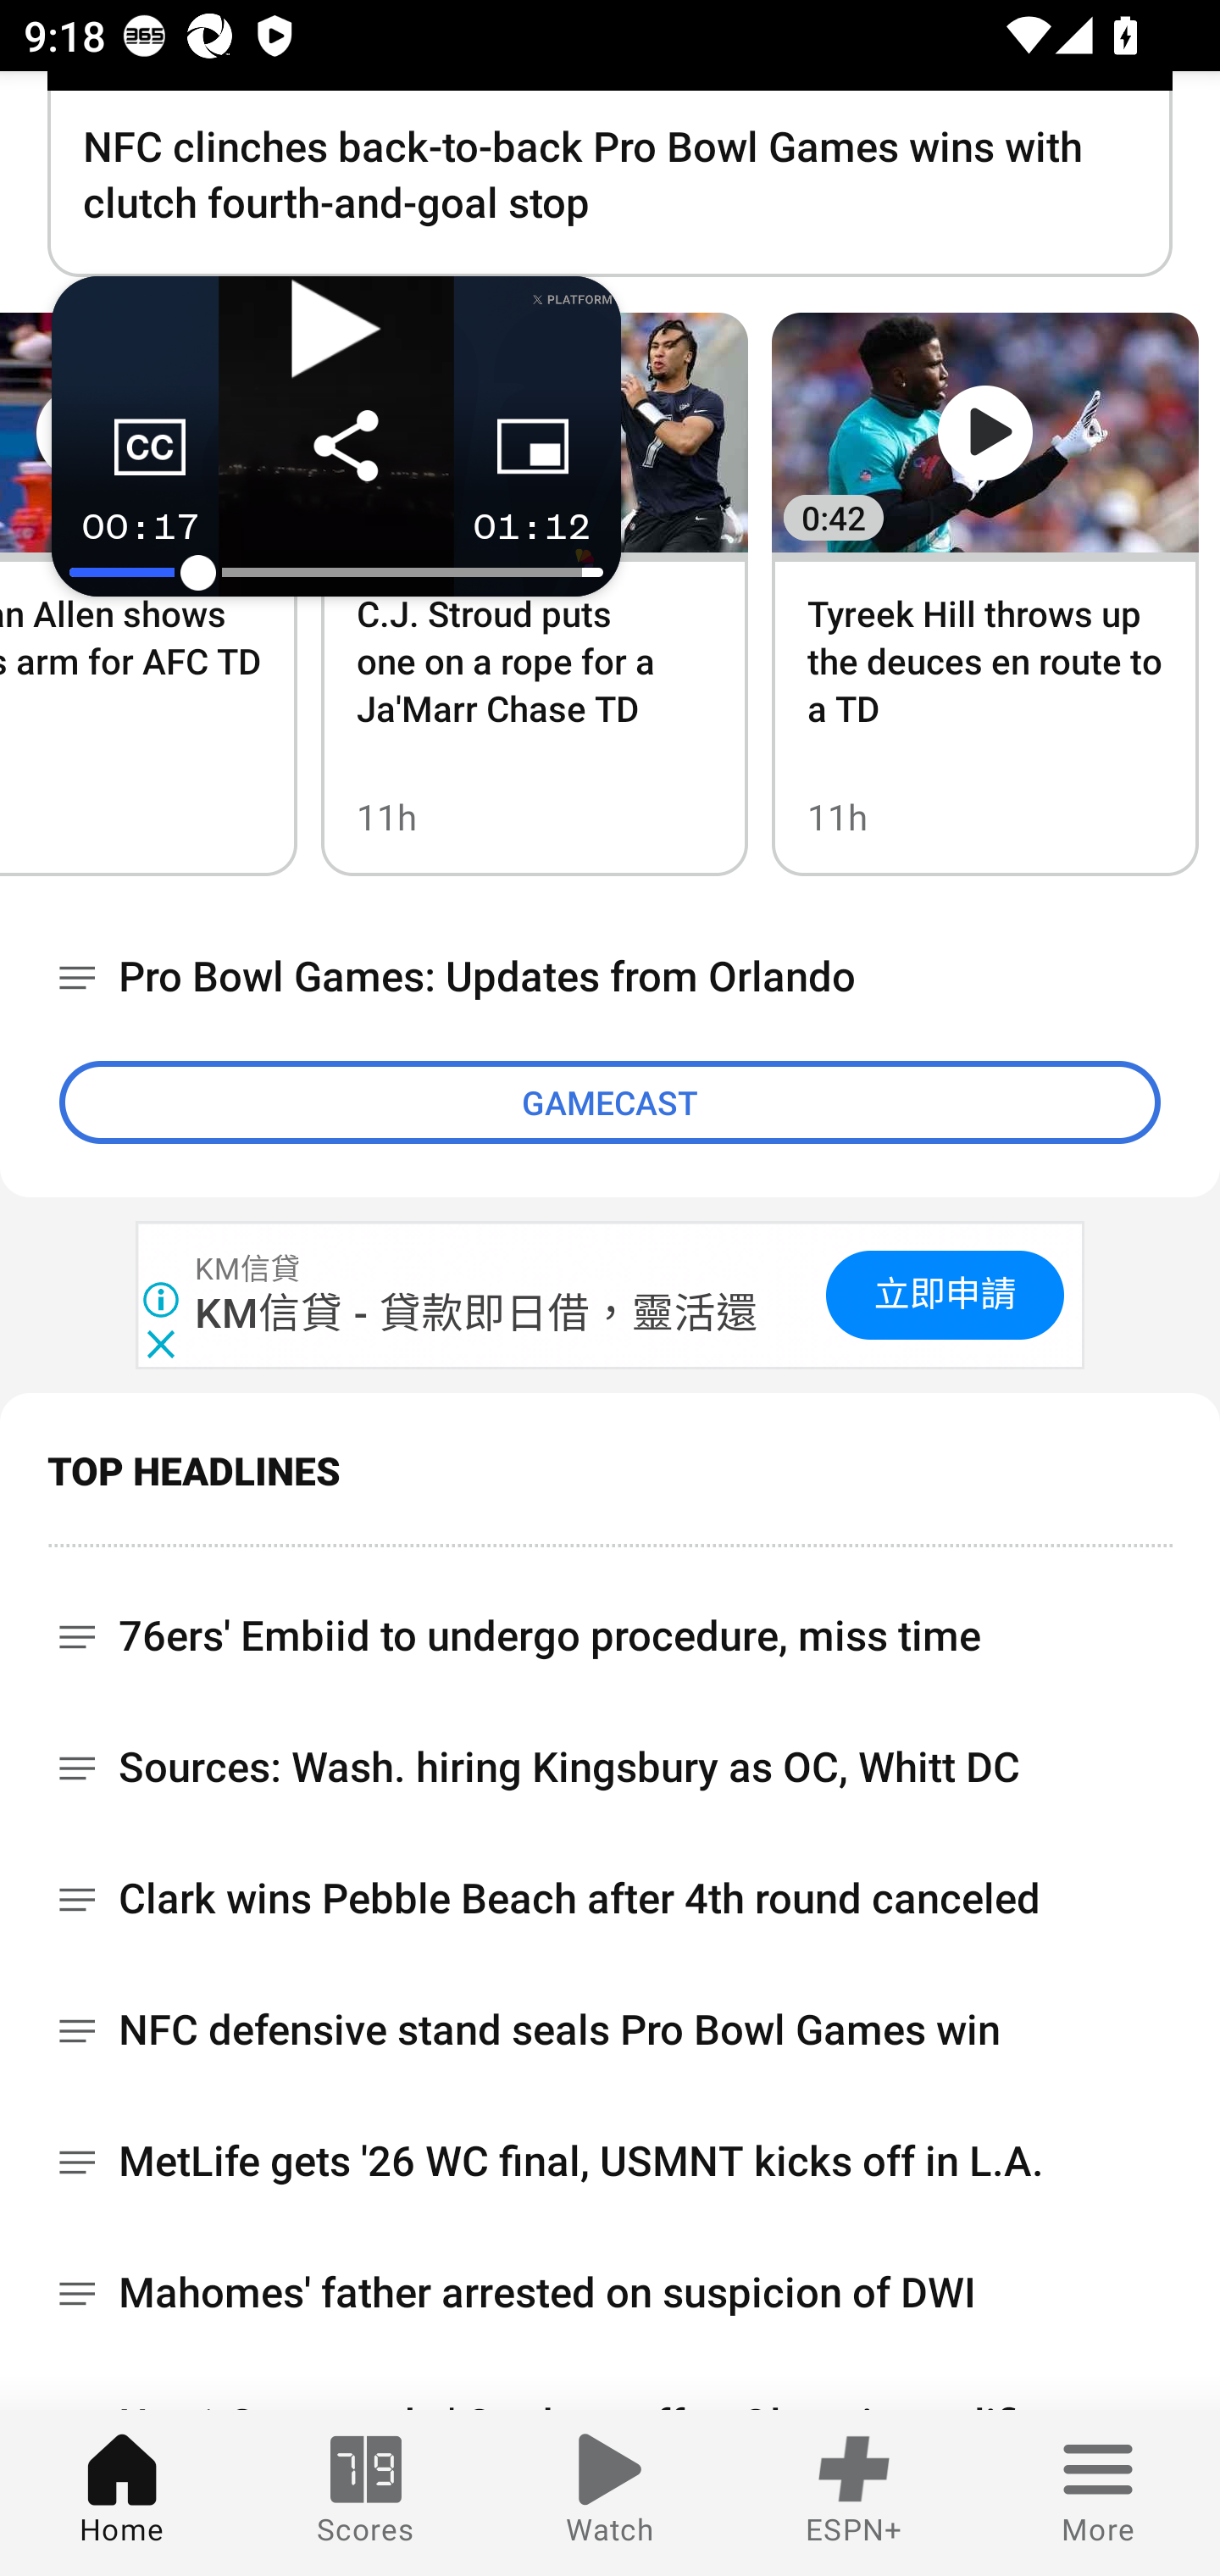  I want to click on Scores, so click(366, 2493).